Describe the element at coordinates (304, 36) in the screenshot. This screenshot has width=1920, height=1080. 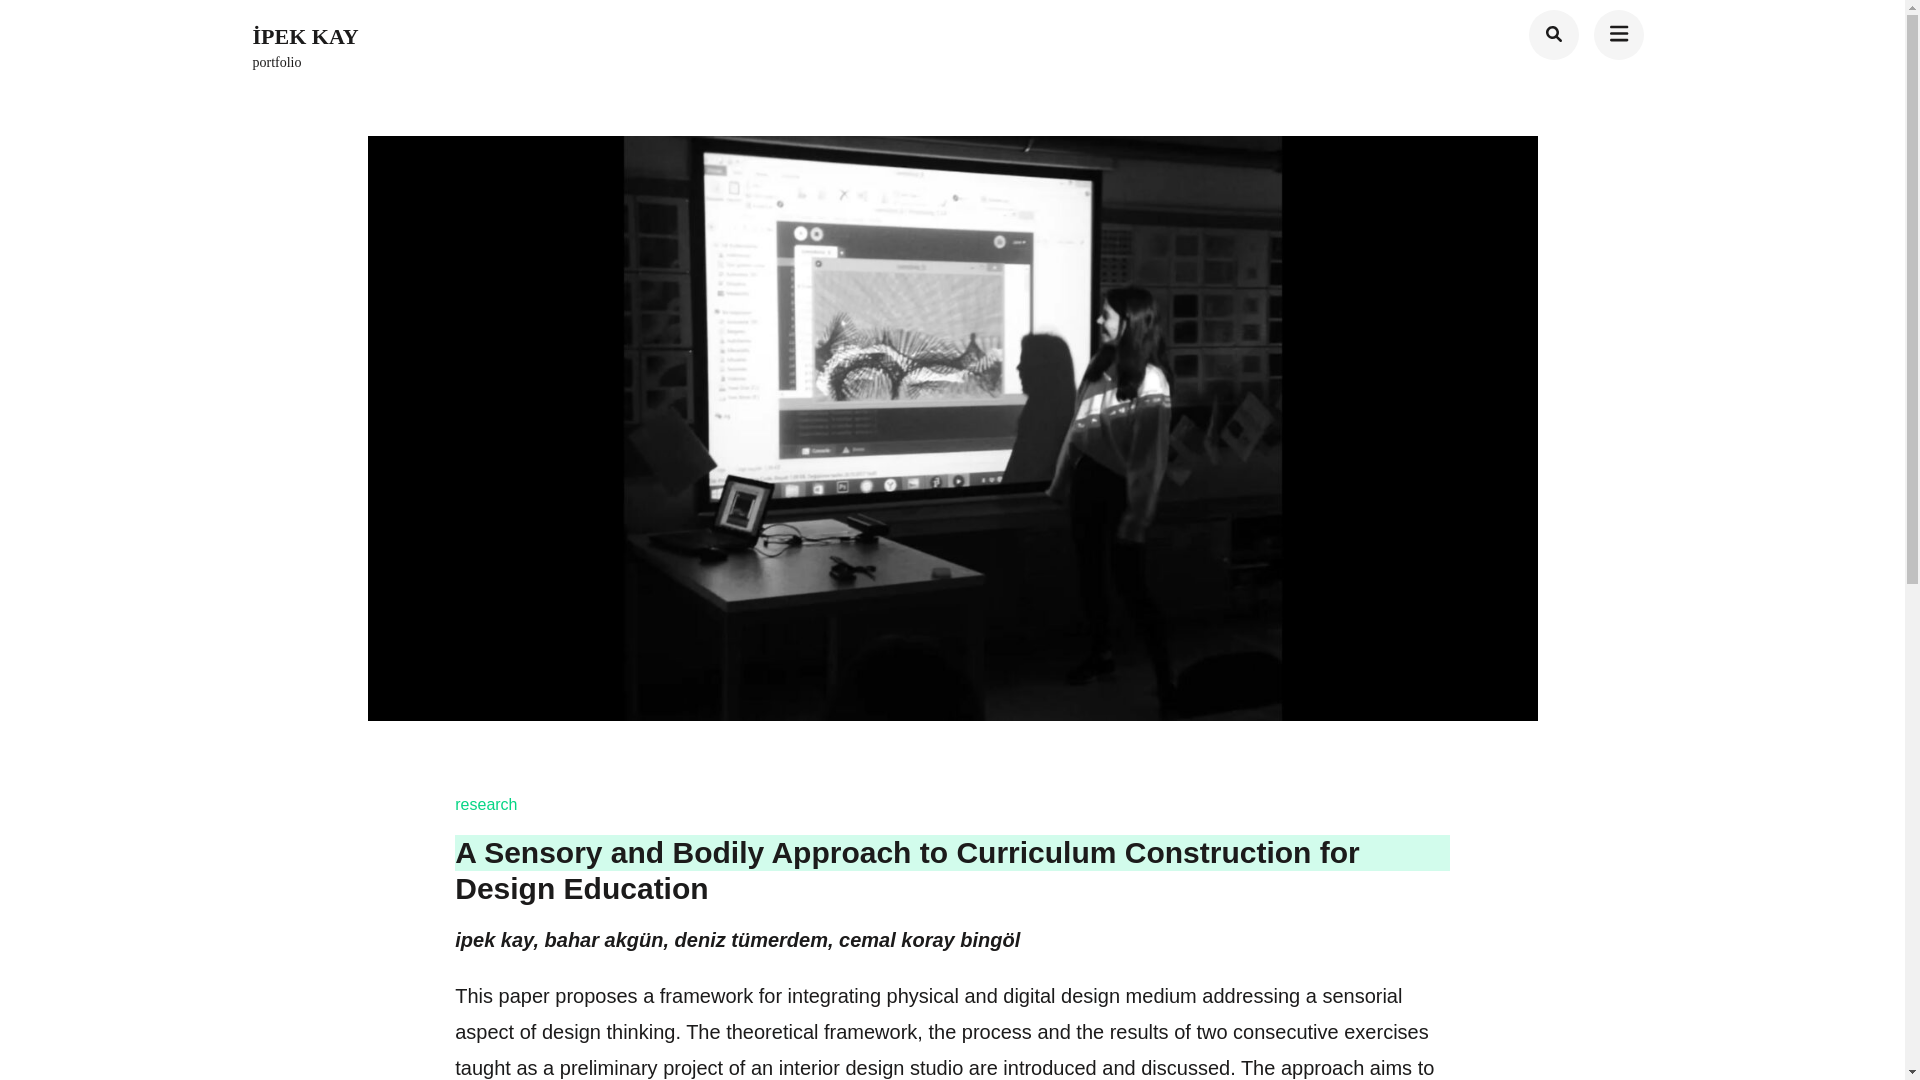
I see `IPEK KAY` at that location.